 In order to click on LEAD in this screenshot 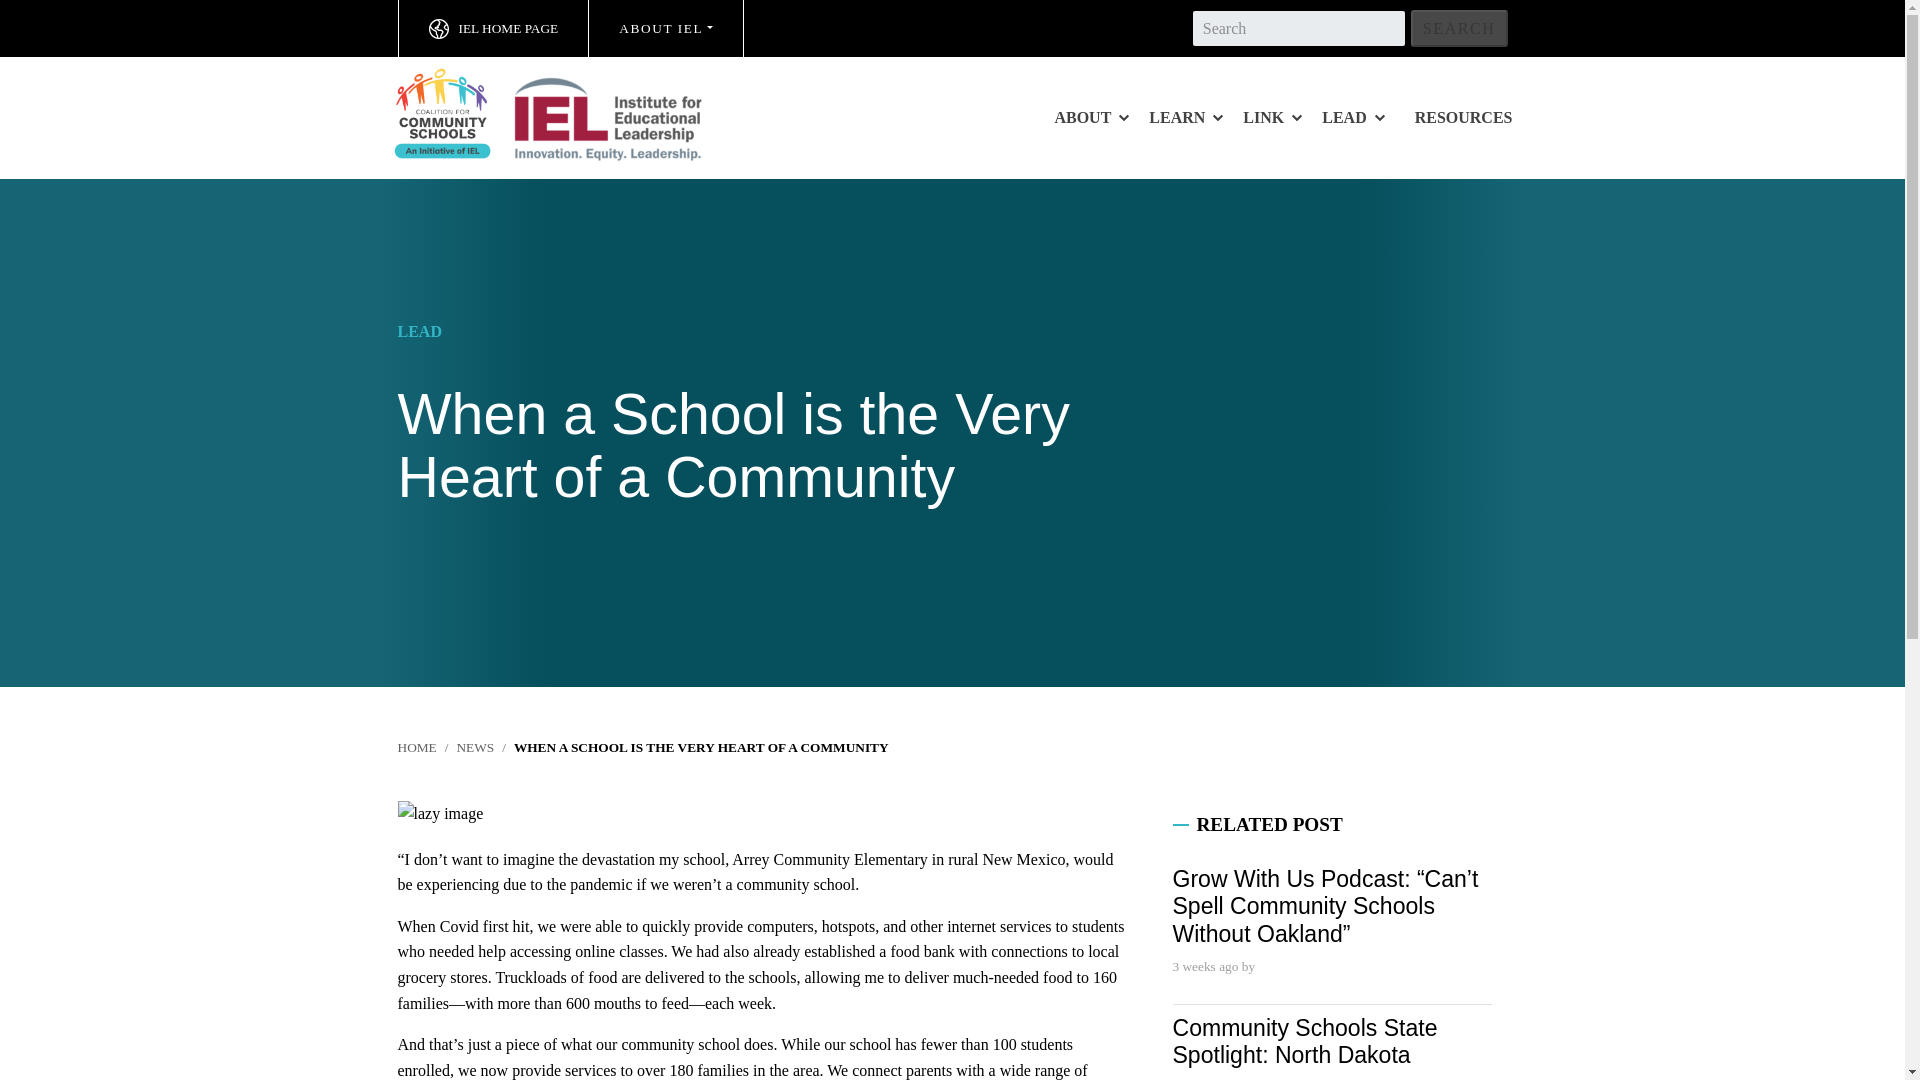, I will do `click(1352, 117)`.